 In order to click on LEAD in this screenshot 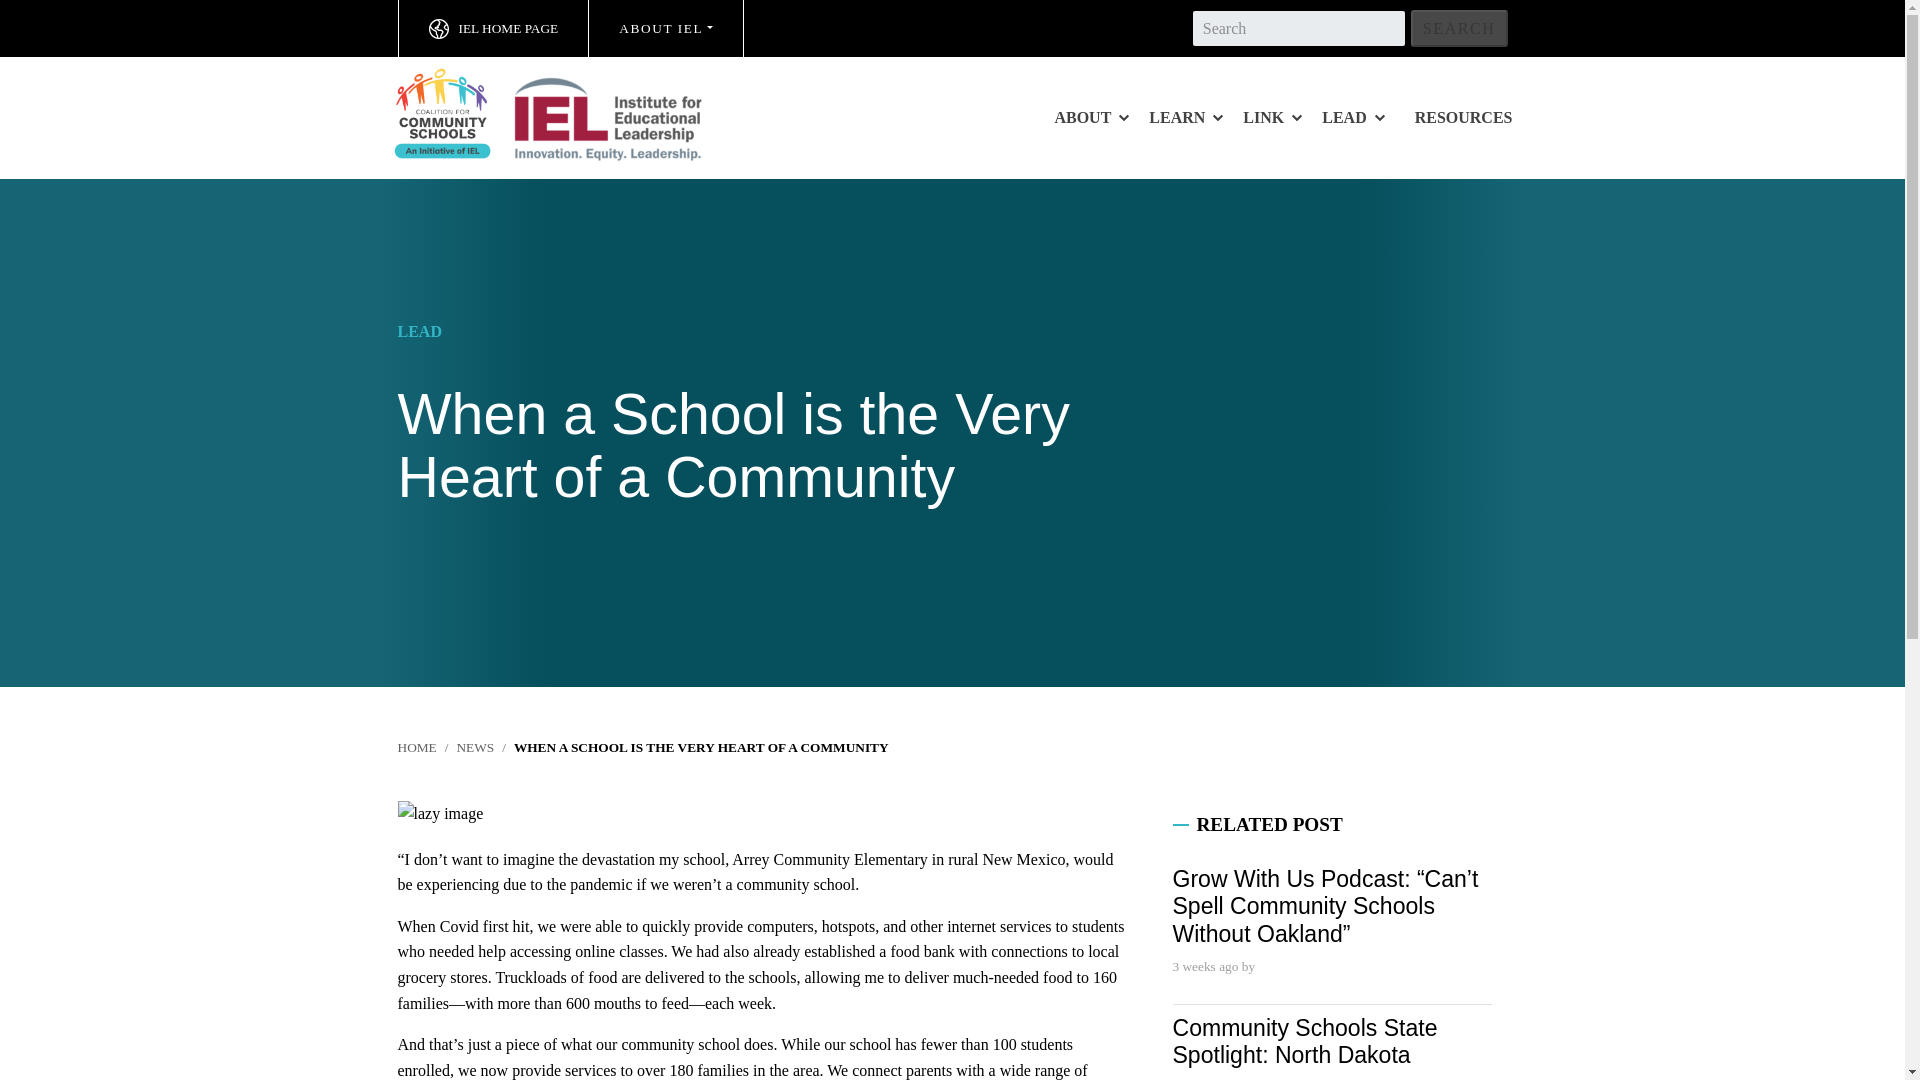, I will do `click(1352, 117)`.